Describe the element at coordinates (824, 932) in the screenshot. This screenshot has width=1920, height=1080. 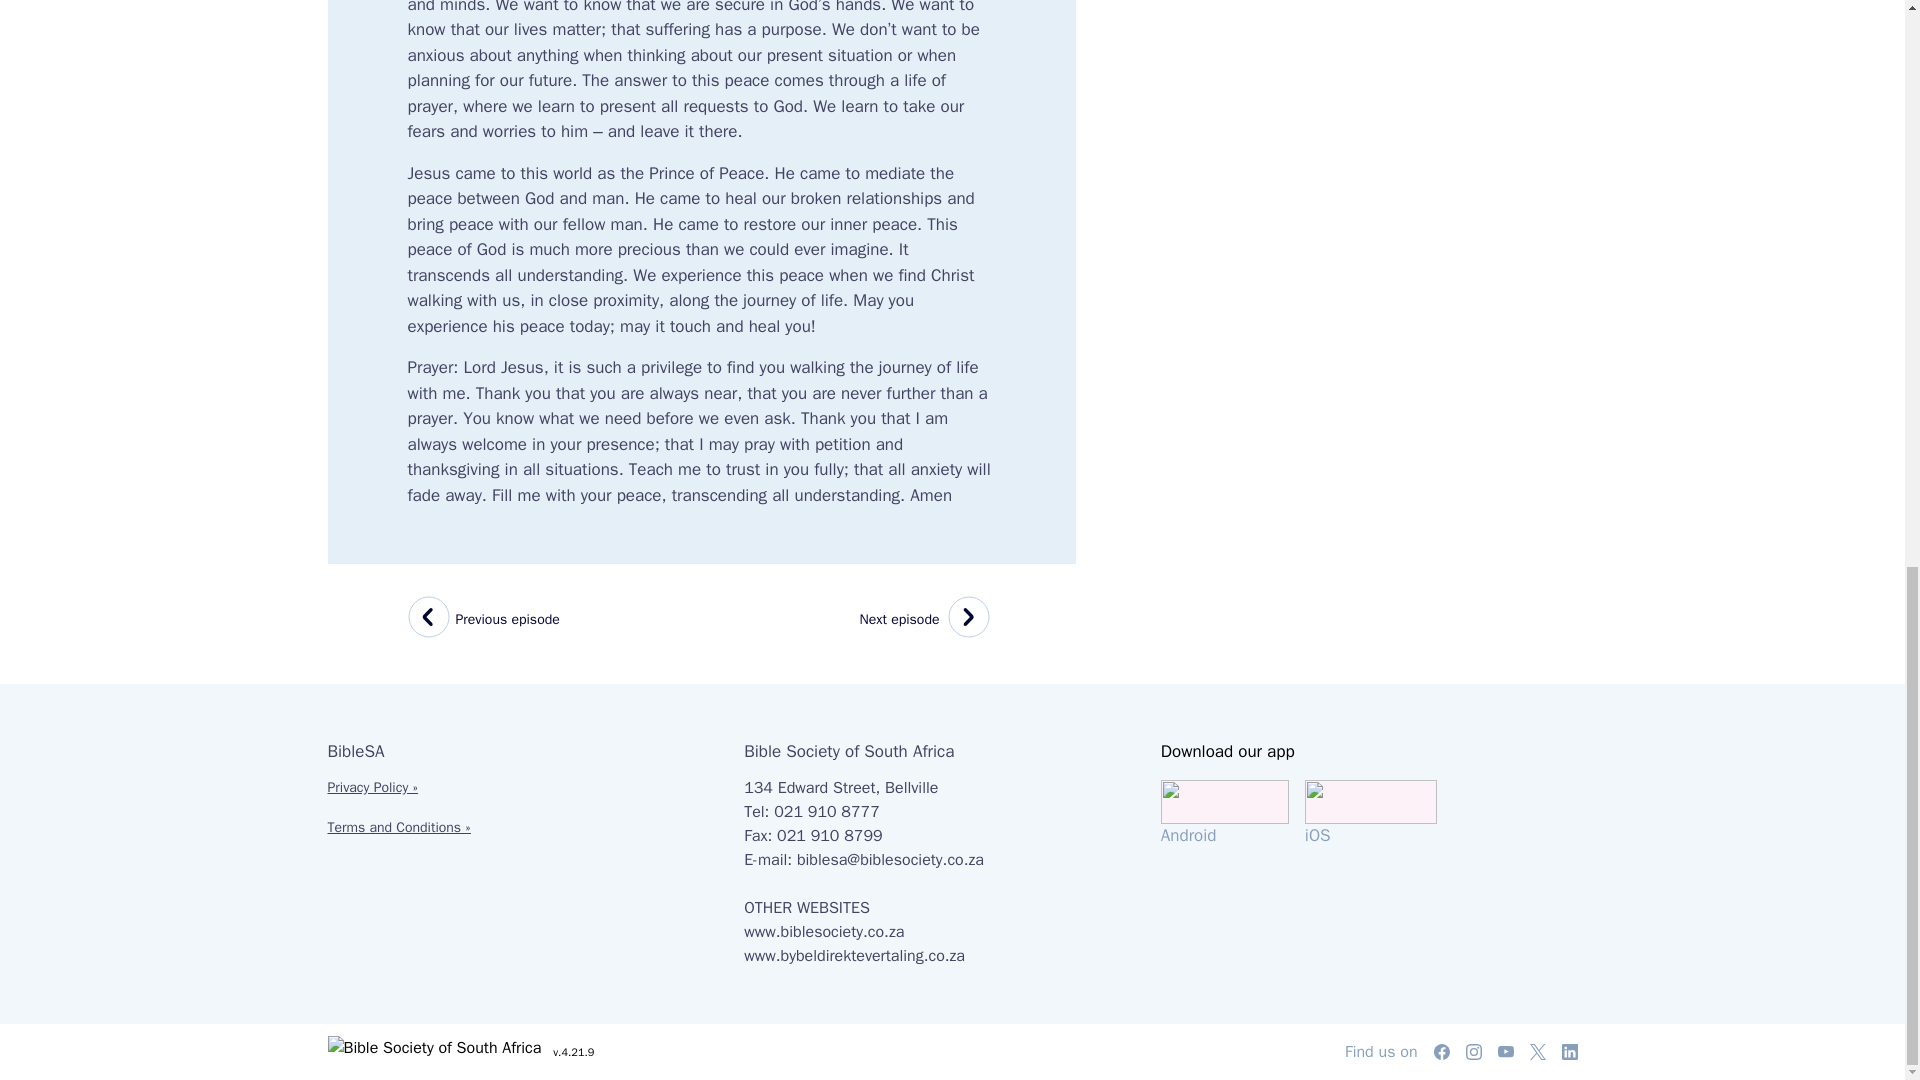
I see `www.bybeldirektevertaling.co.za` at that location.